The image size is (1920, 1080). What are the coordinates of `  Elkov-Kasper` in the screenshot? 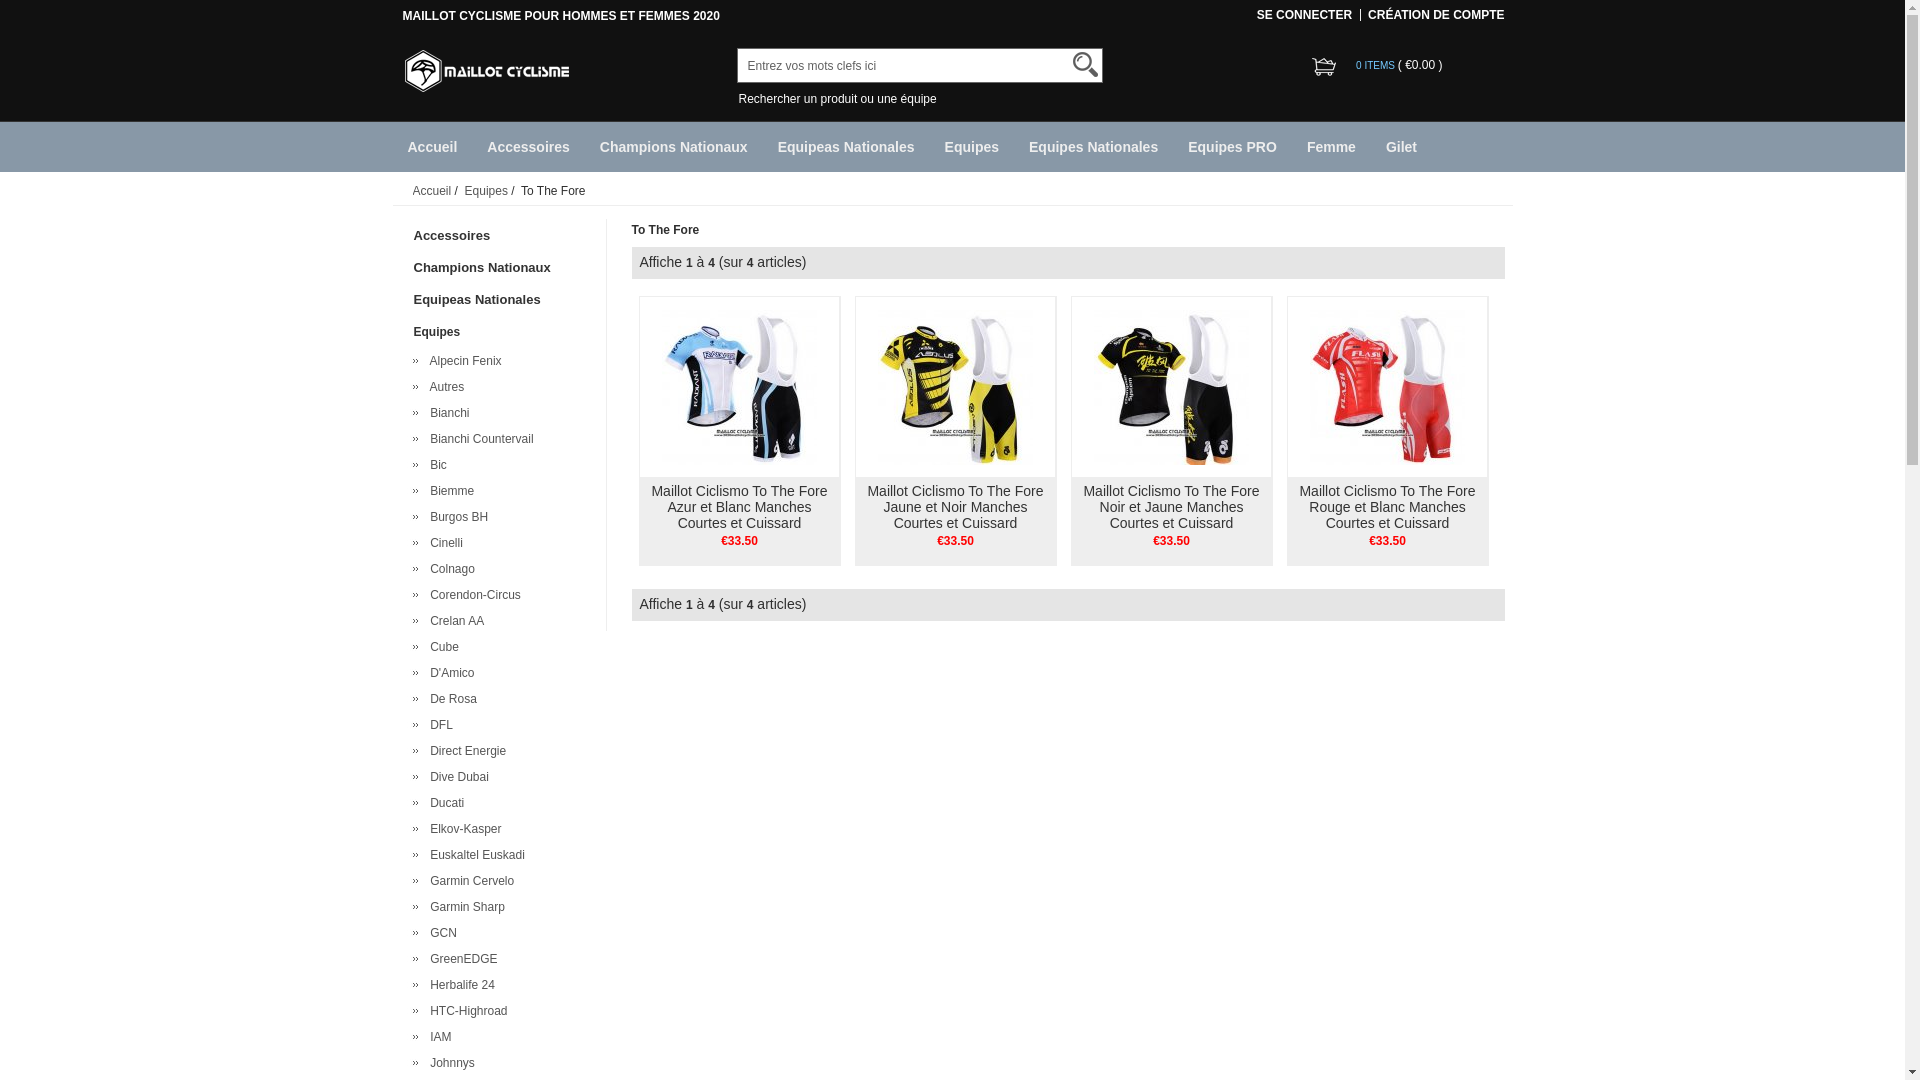 It's located at (463, 829).